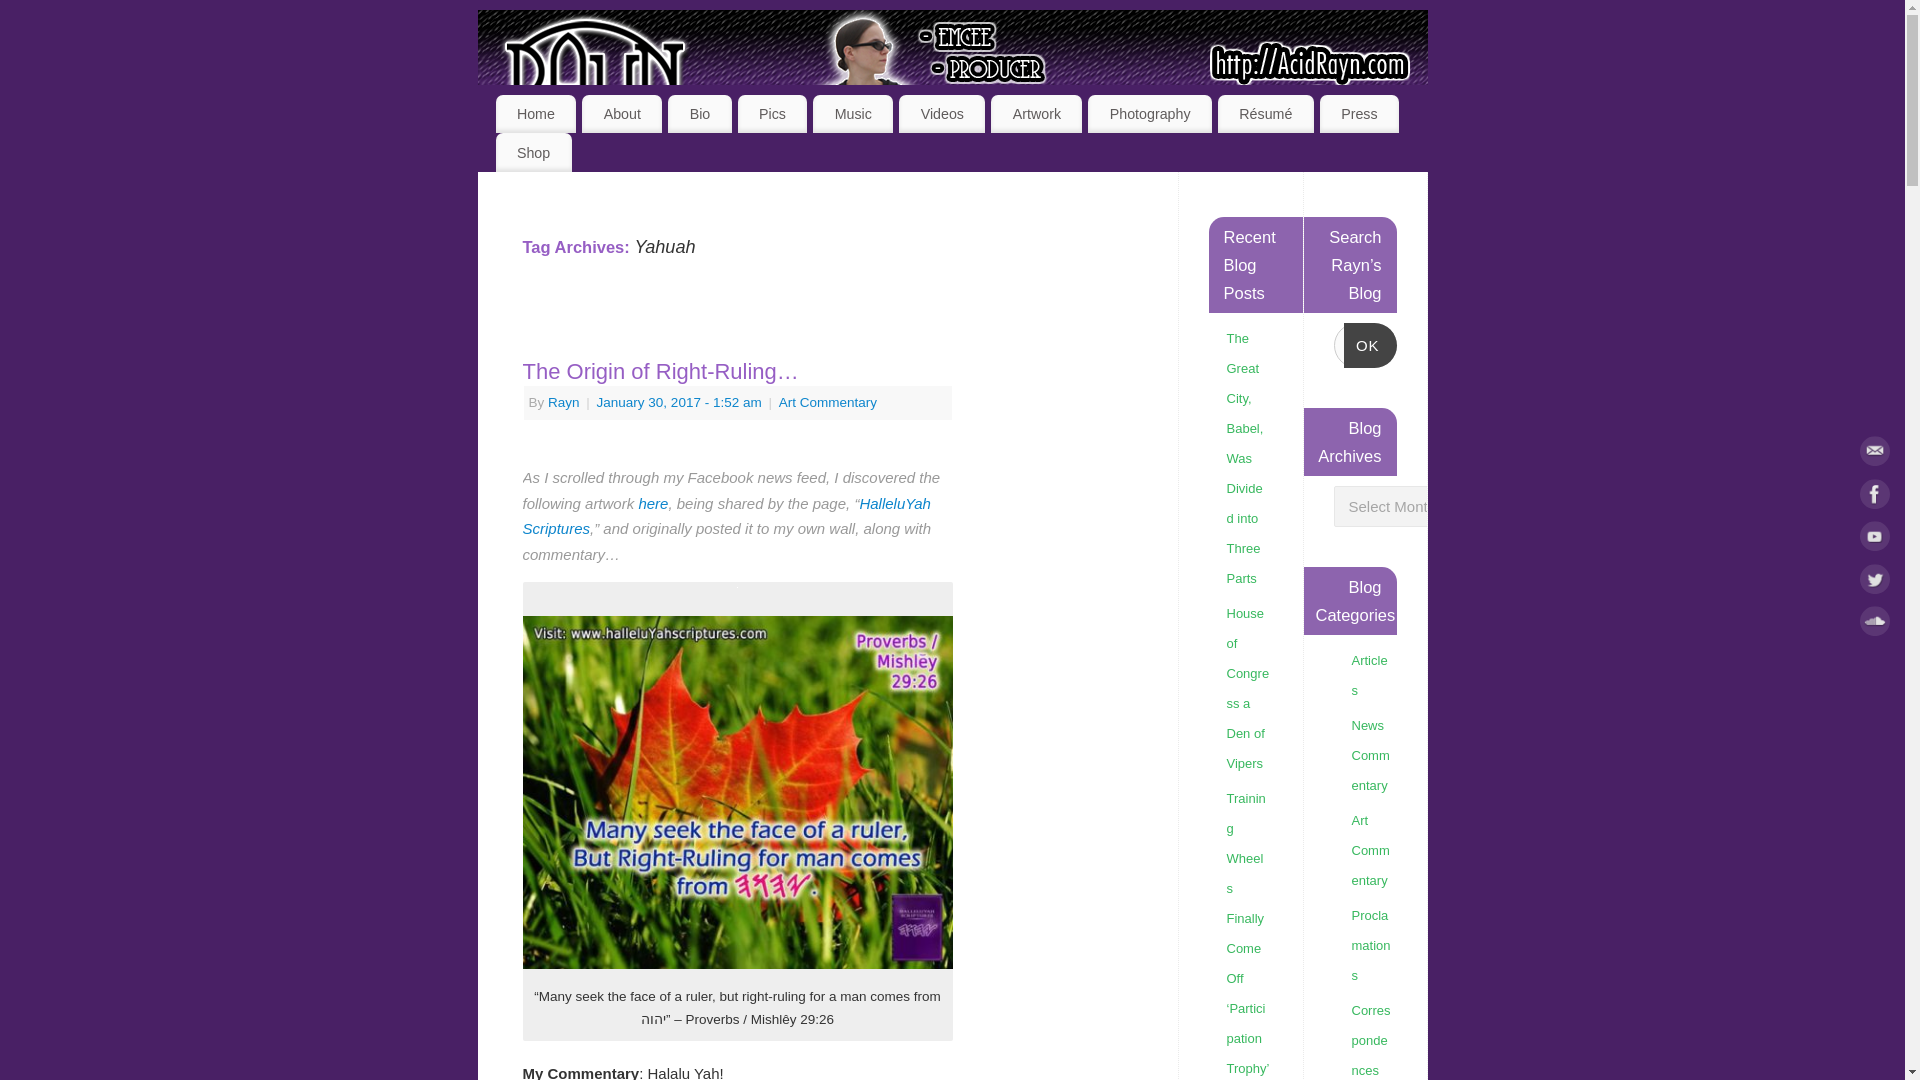 This screenshot has height=1080, width=1920. I want to click on AcidRayn.com, so click(958, 84).